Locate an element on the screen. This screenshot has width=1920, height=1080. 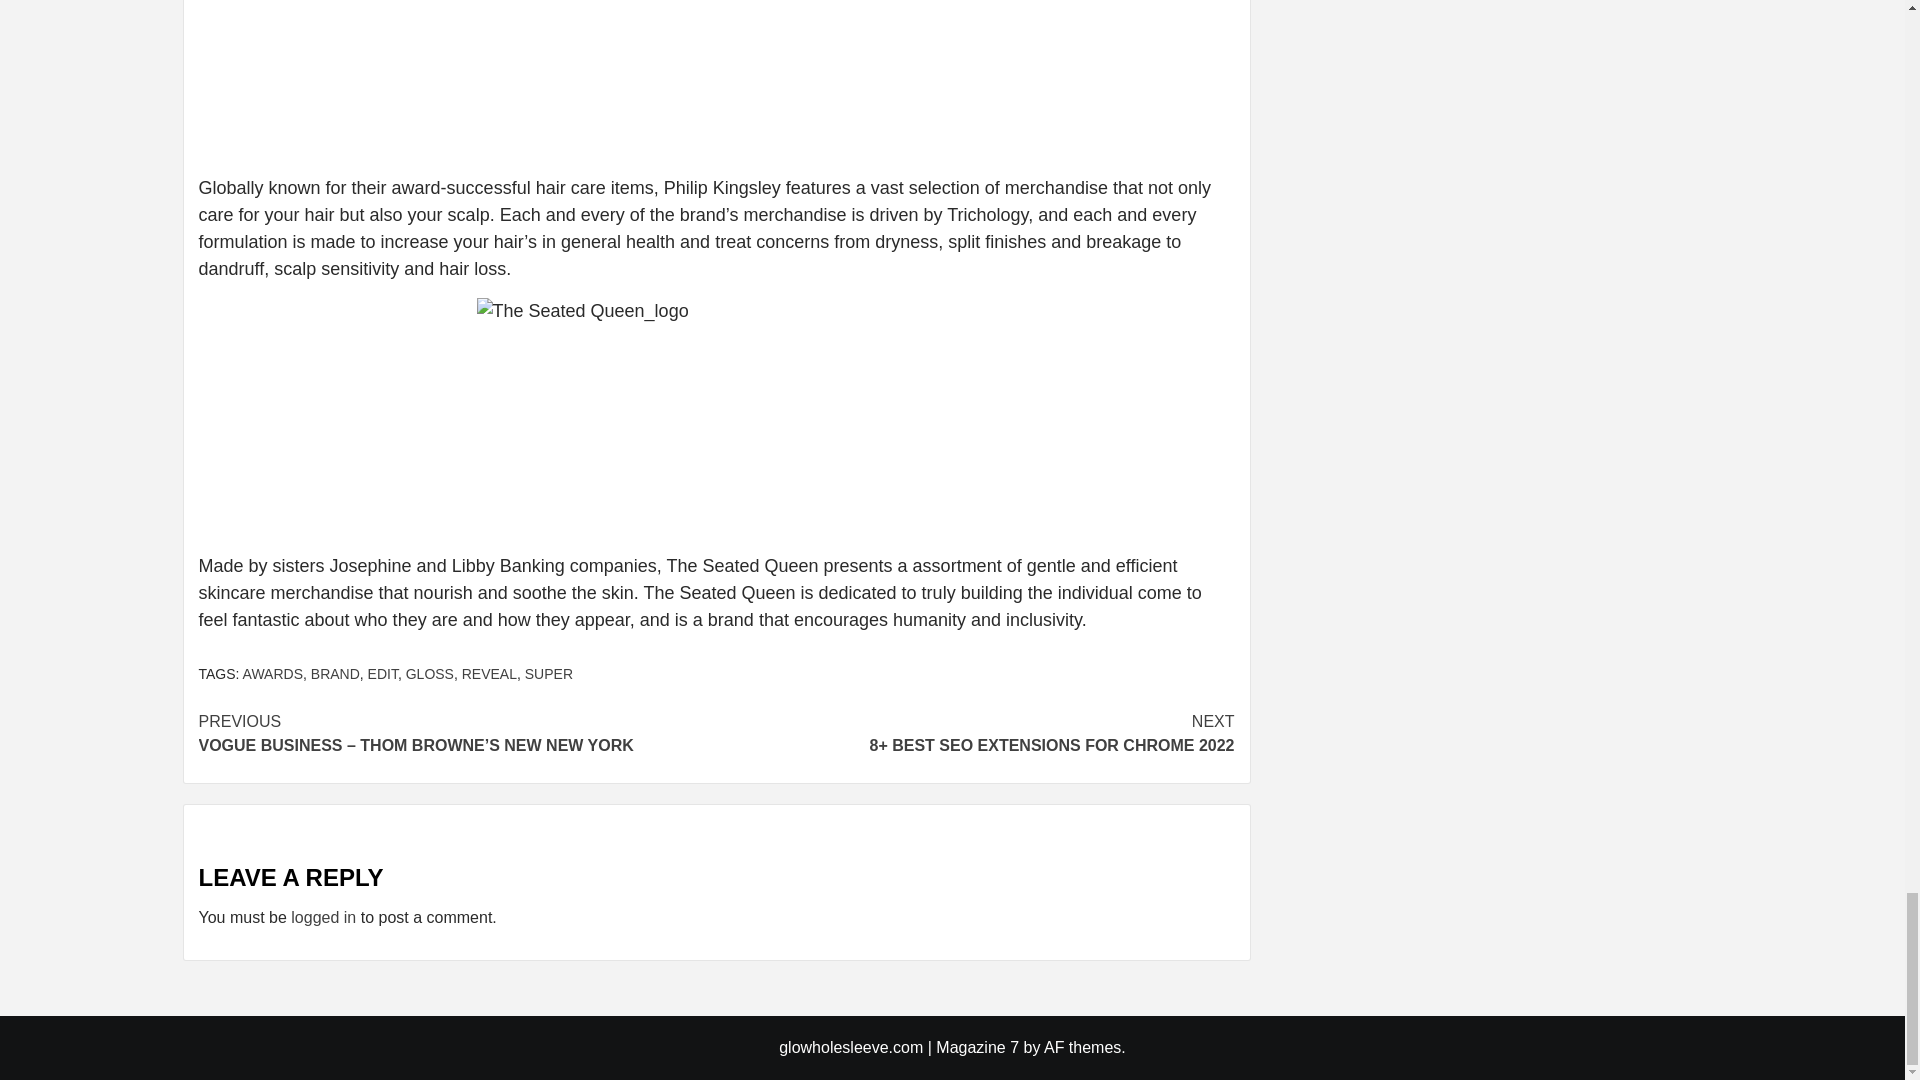
AWARDS is located at coordinates (273, 674).